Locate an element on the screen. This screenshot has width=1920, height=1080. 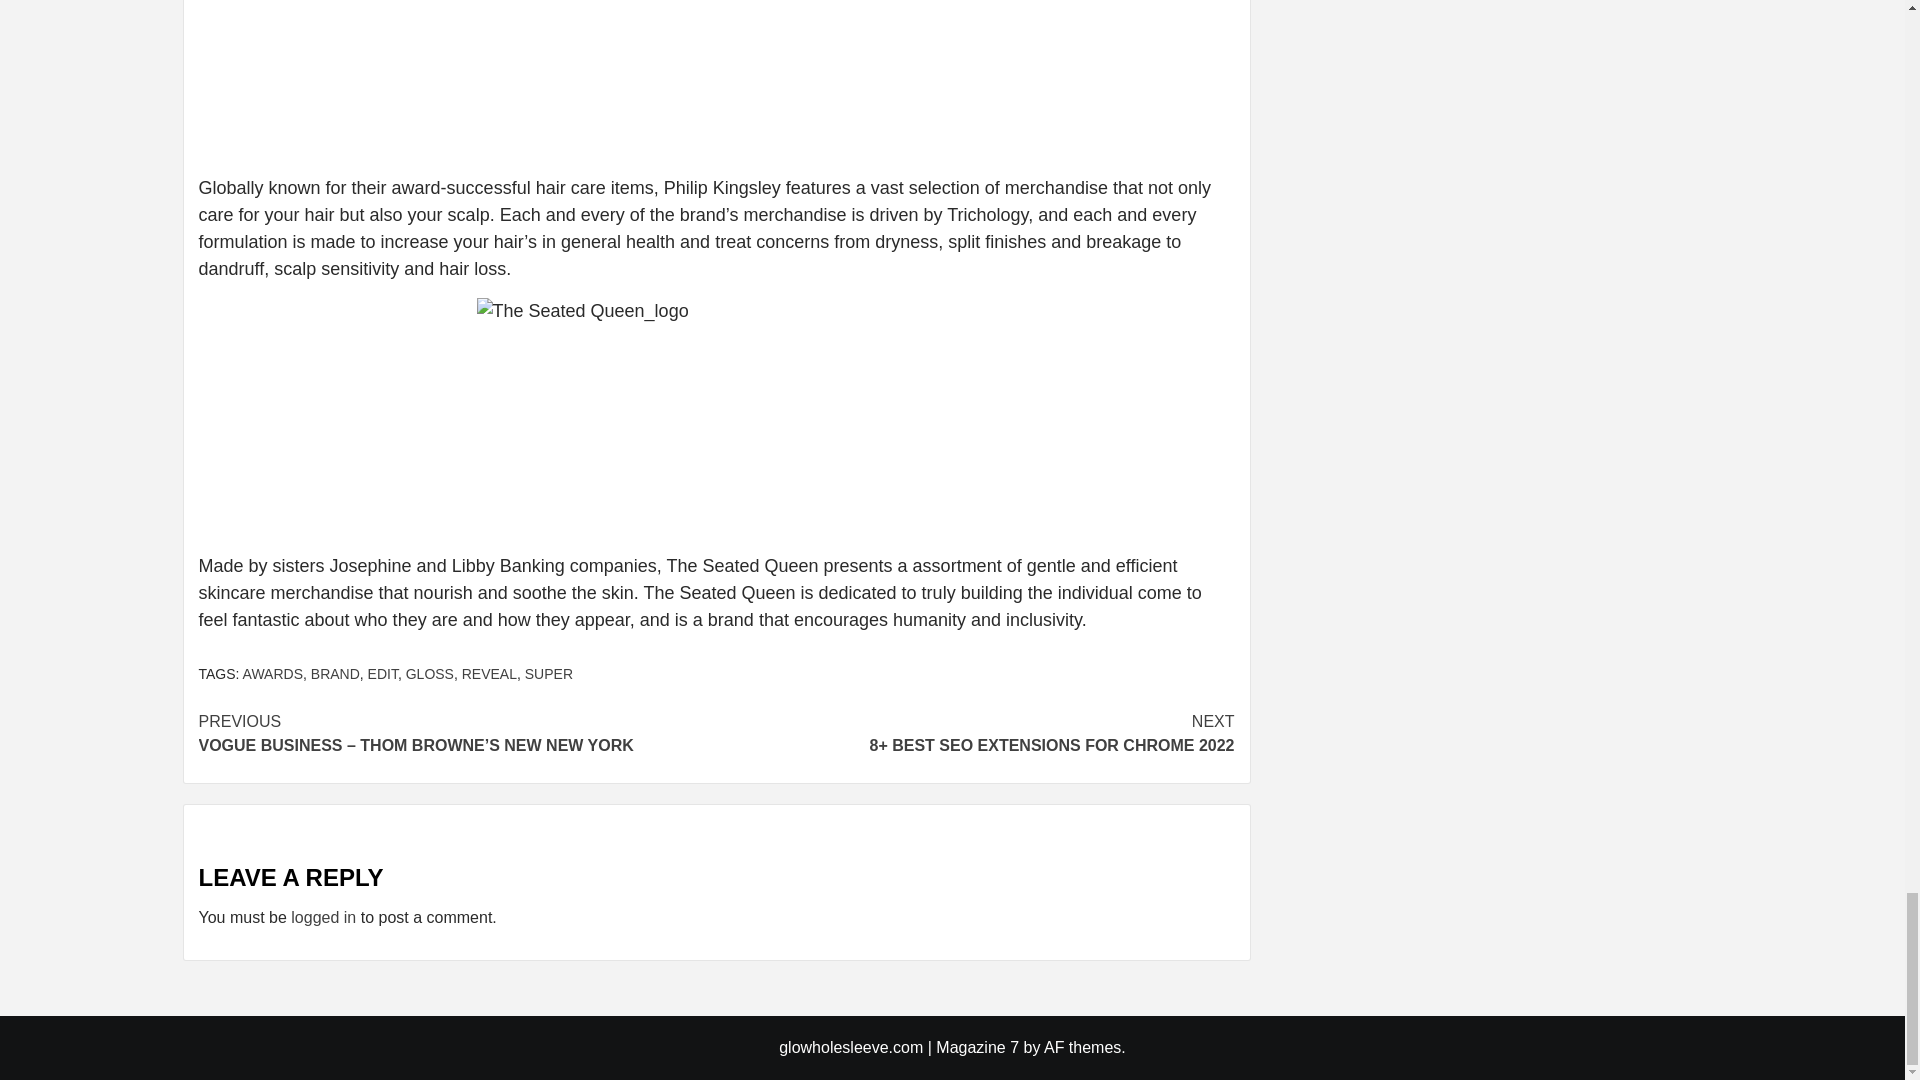
AWARDS is located at coordinates (273, 674).